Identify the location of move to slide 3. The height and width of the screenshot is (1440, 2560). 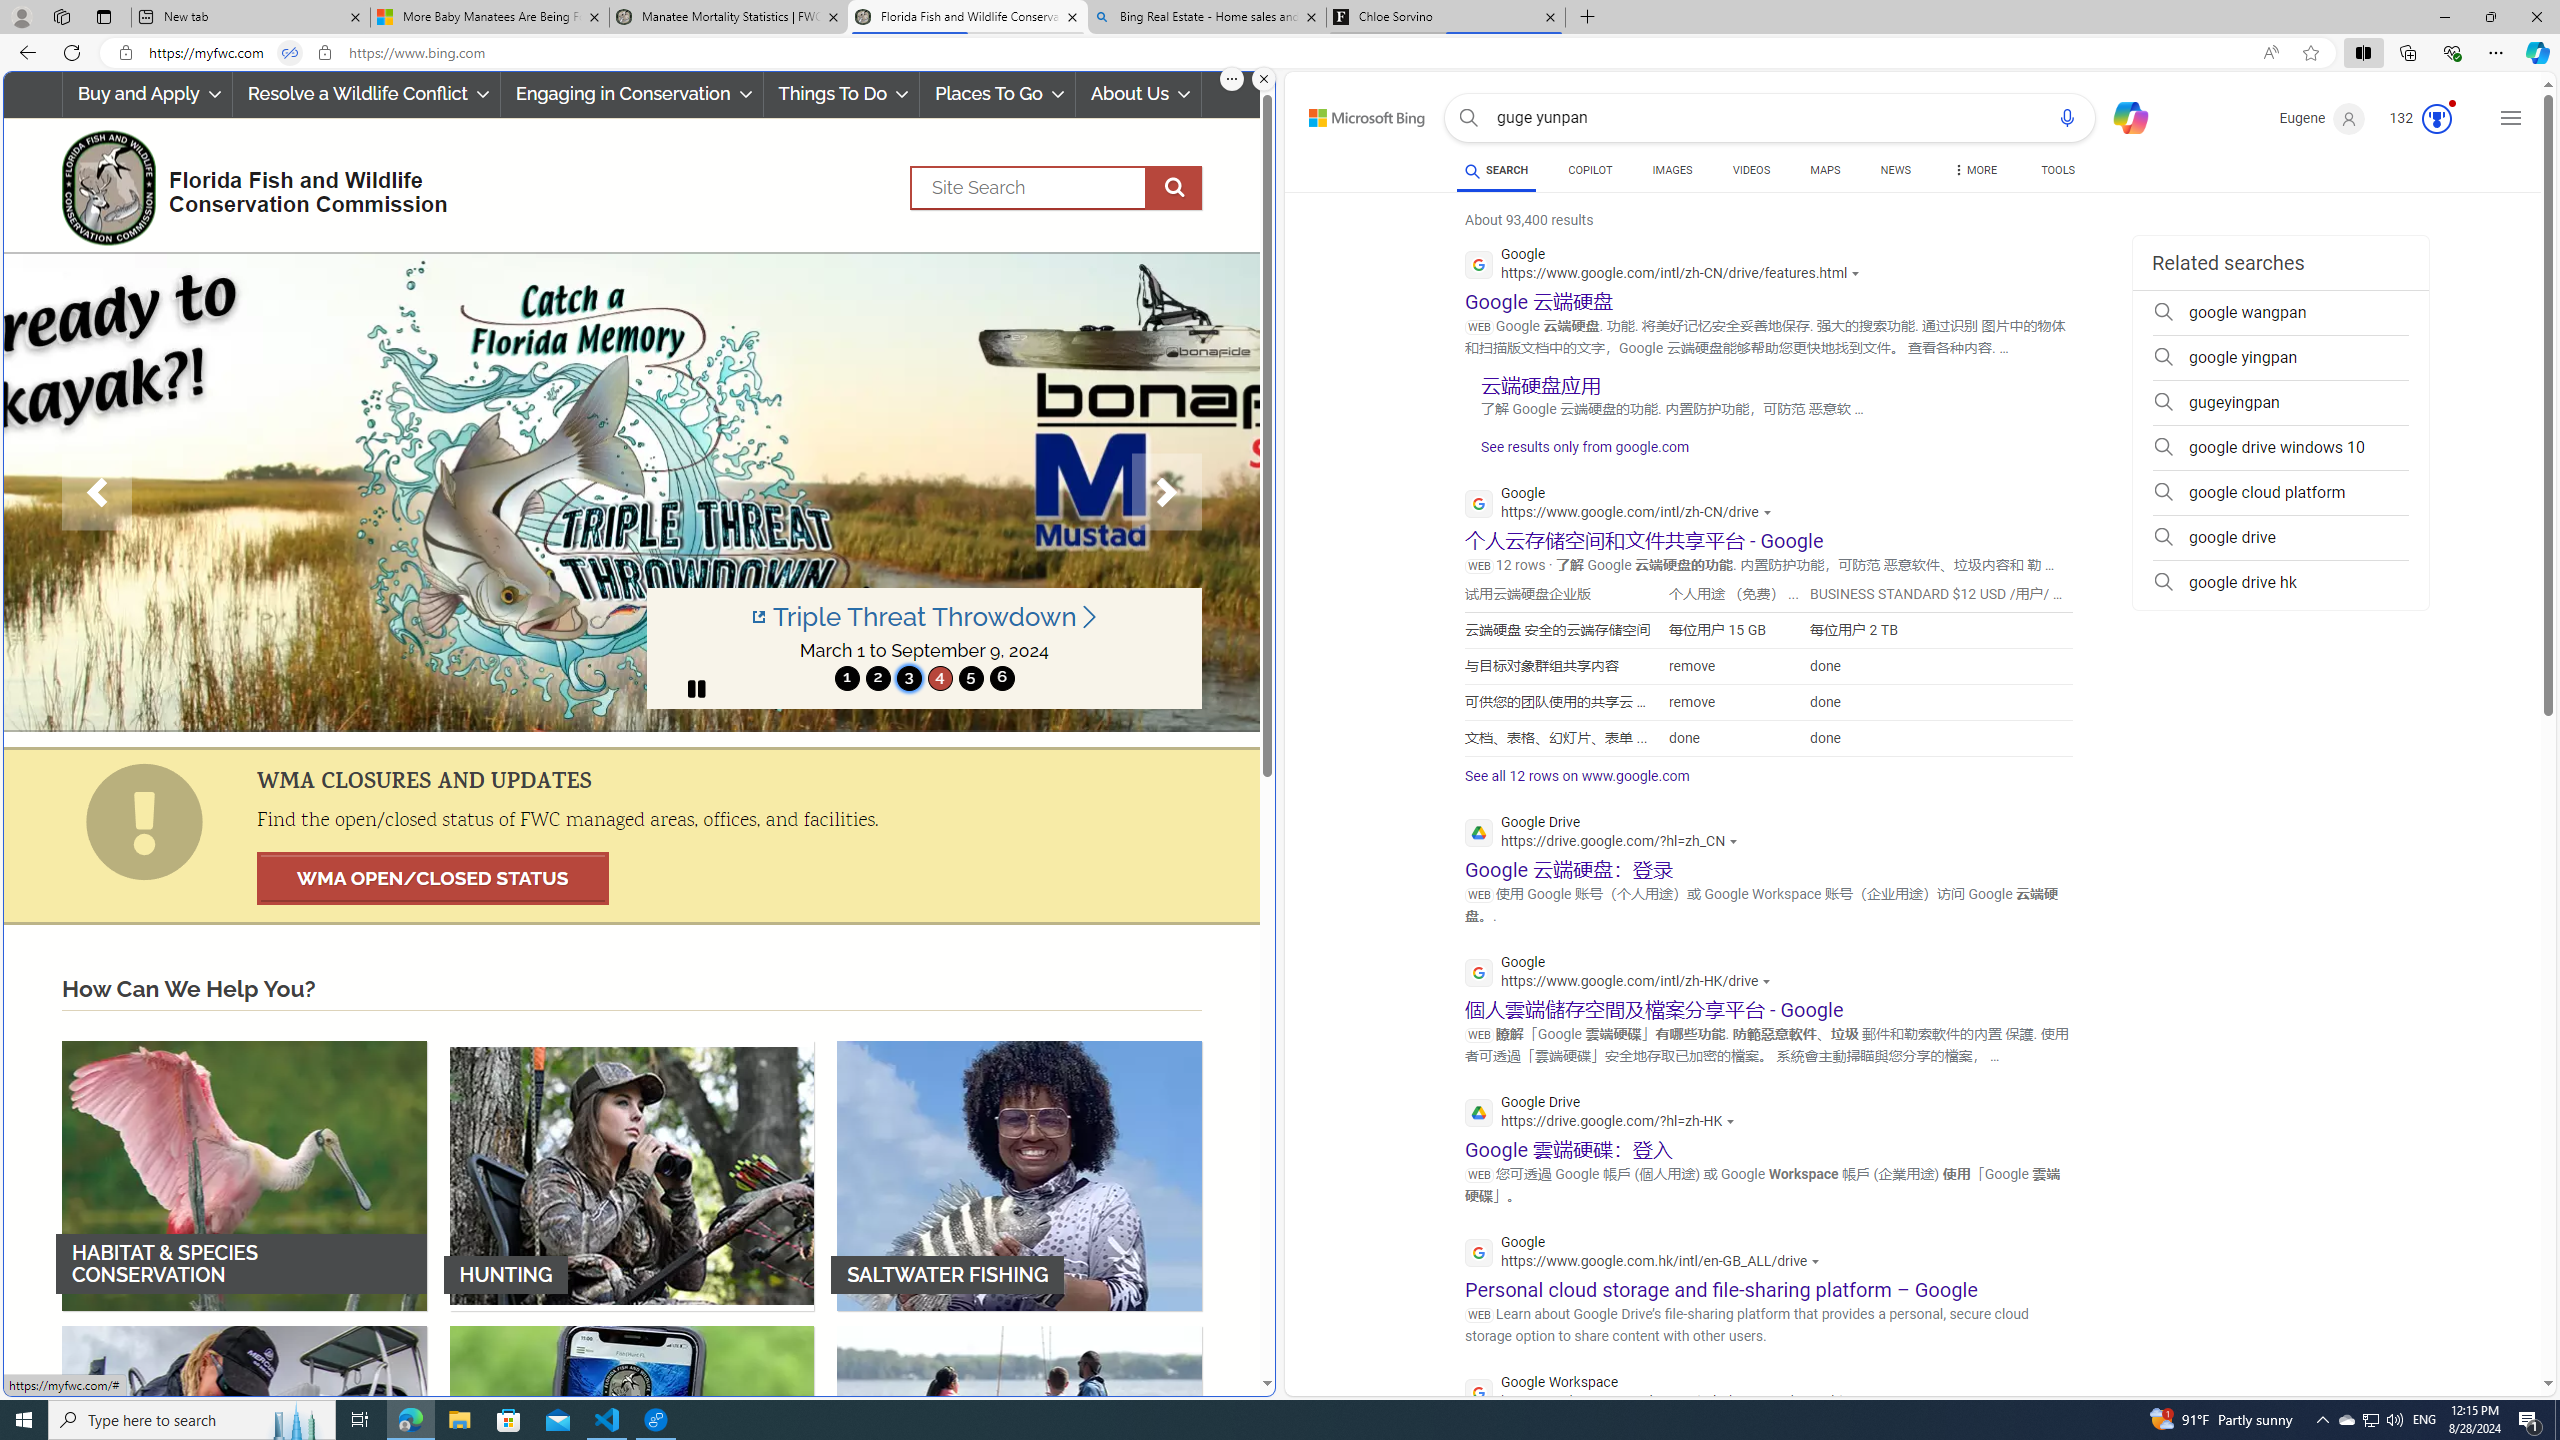
(908, 678).